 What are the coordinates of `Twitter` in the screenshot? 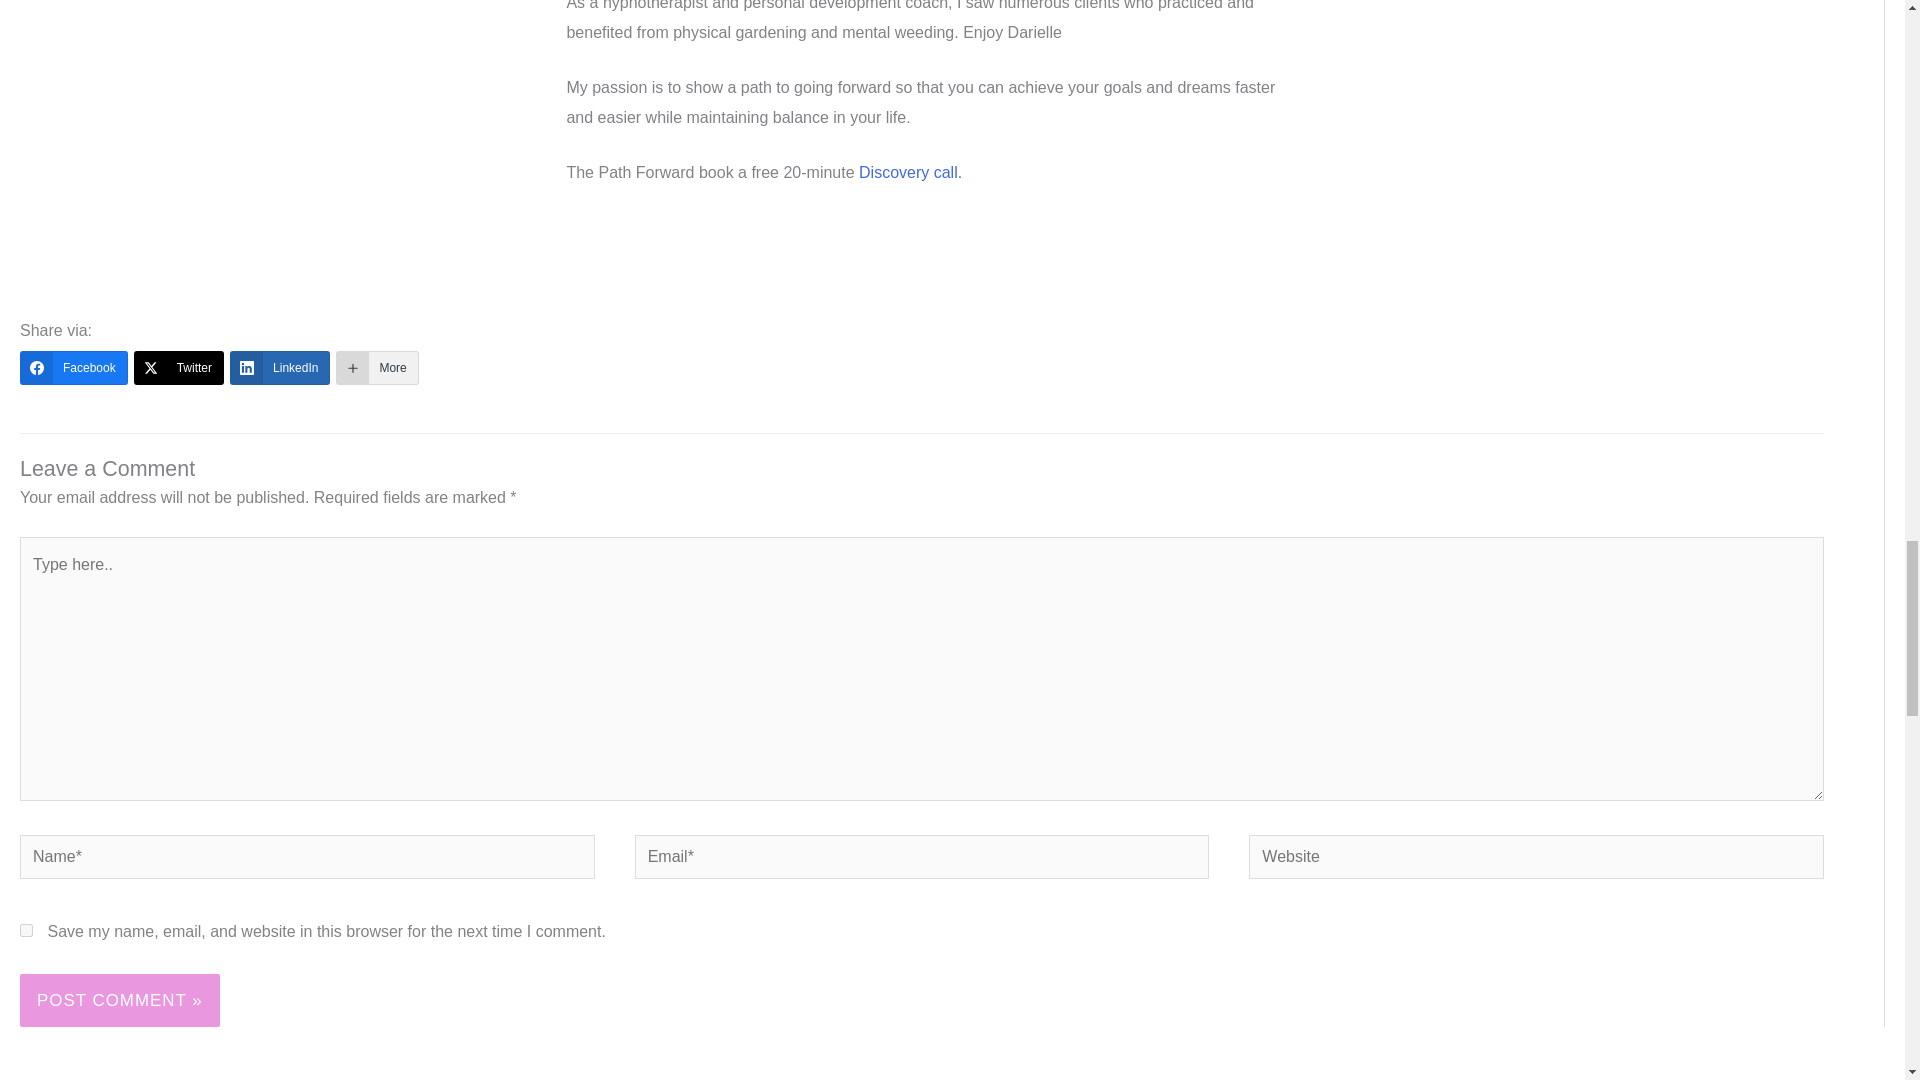 It's located at (179, 368).